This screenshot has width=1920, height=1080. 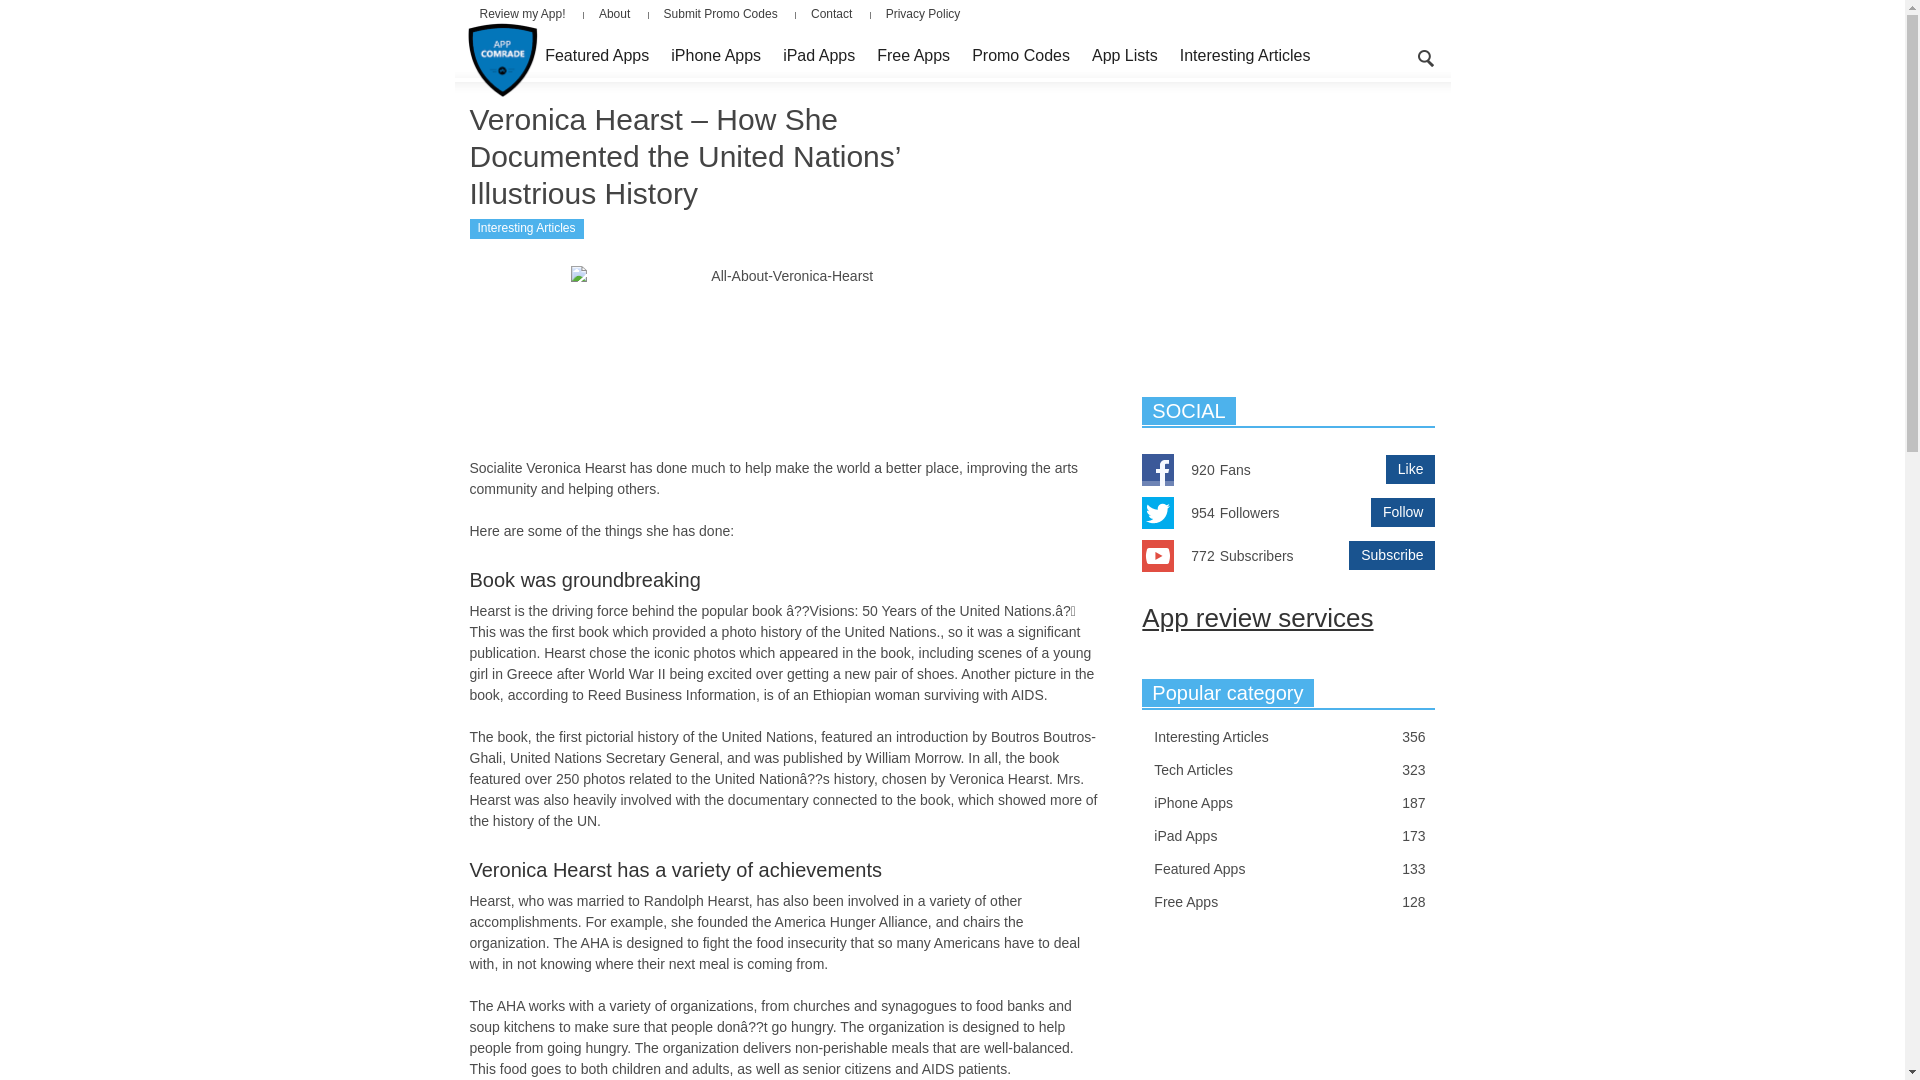 What do you see at coordinates (1392, 556) in the screenshot?
I see `Subscribe` at bounding box center [1392, 556].